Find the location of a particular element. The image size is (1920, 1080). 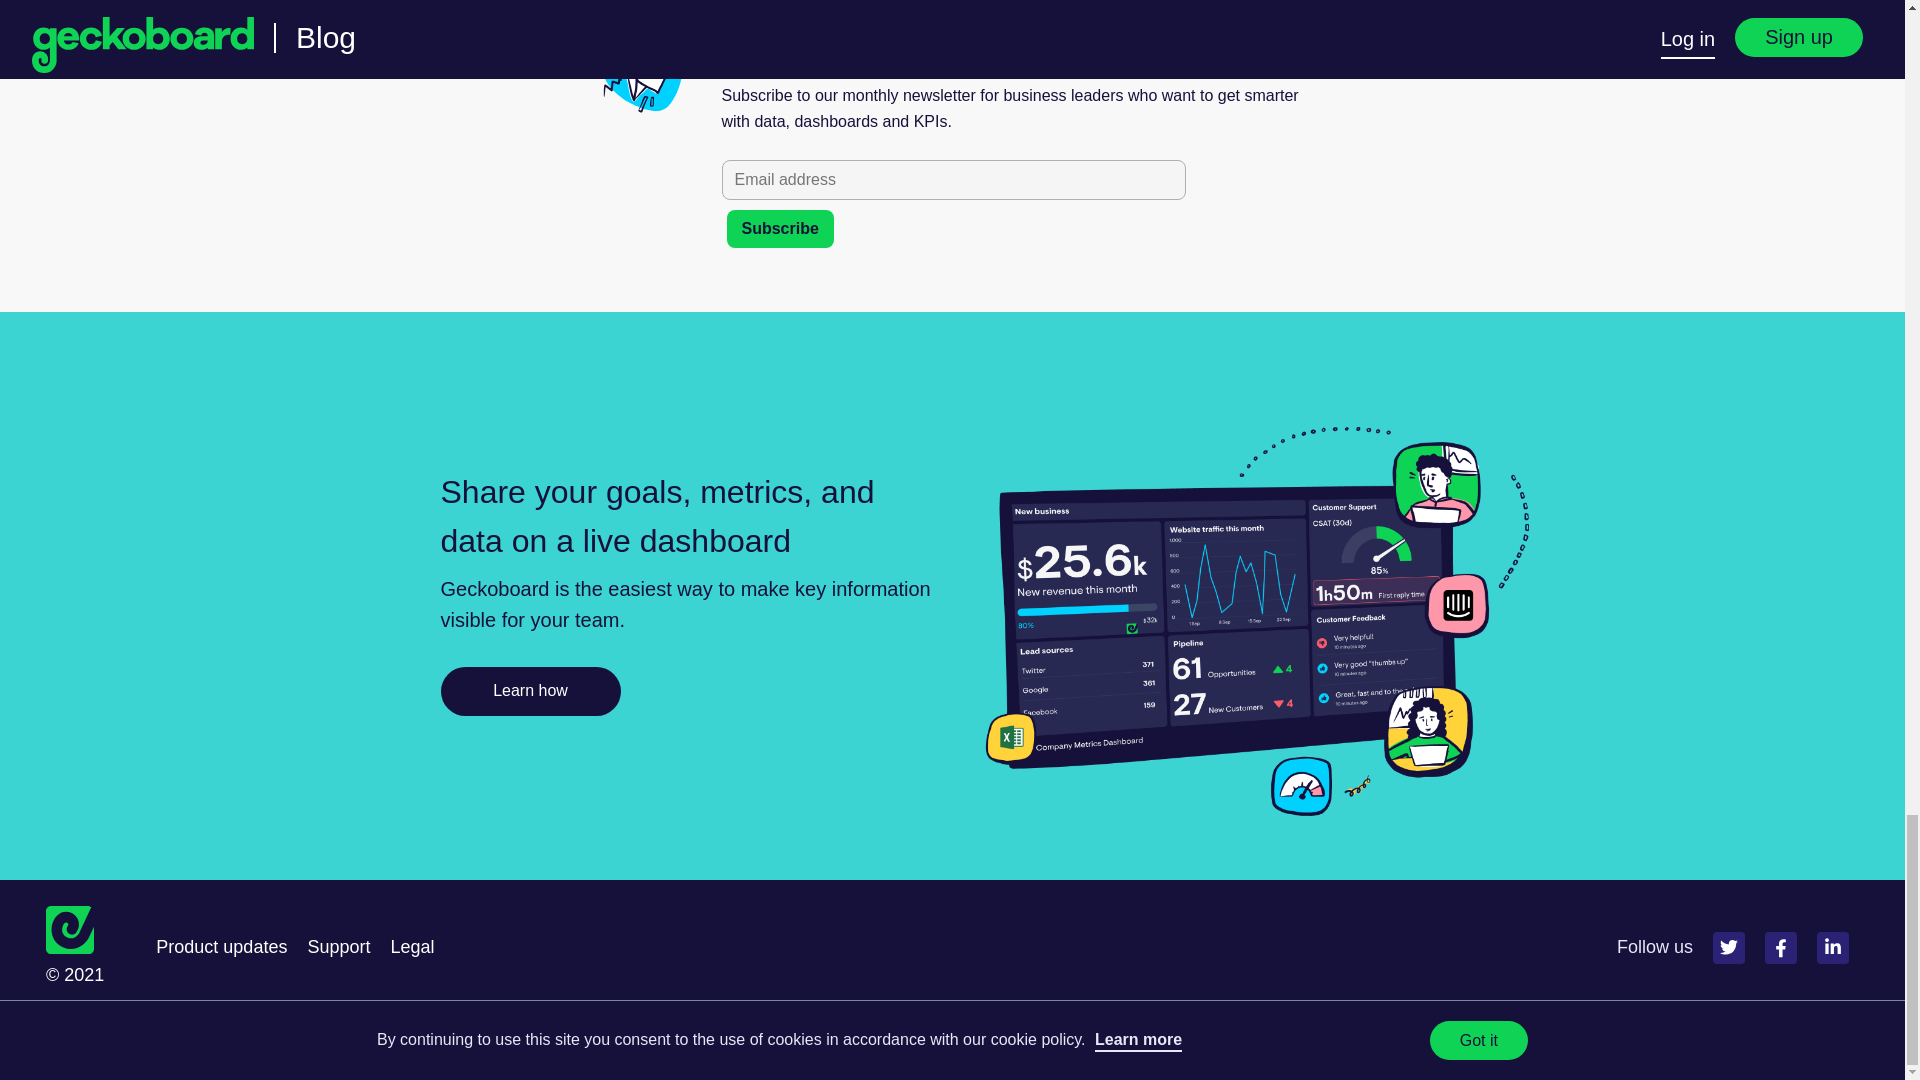

LinkedIn is located at coordinates (1832, 948).